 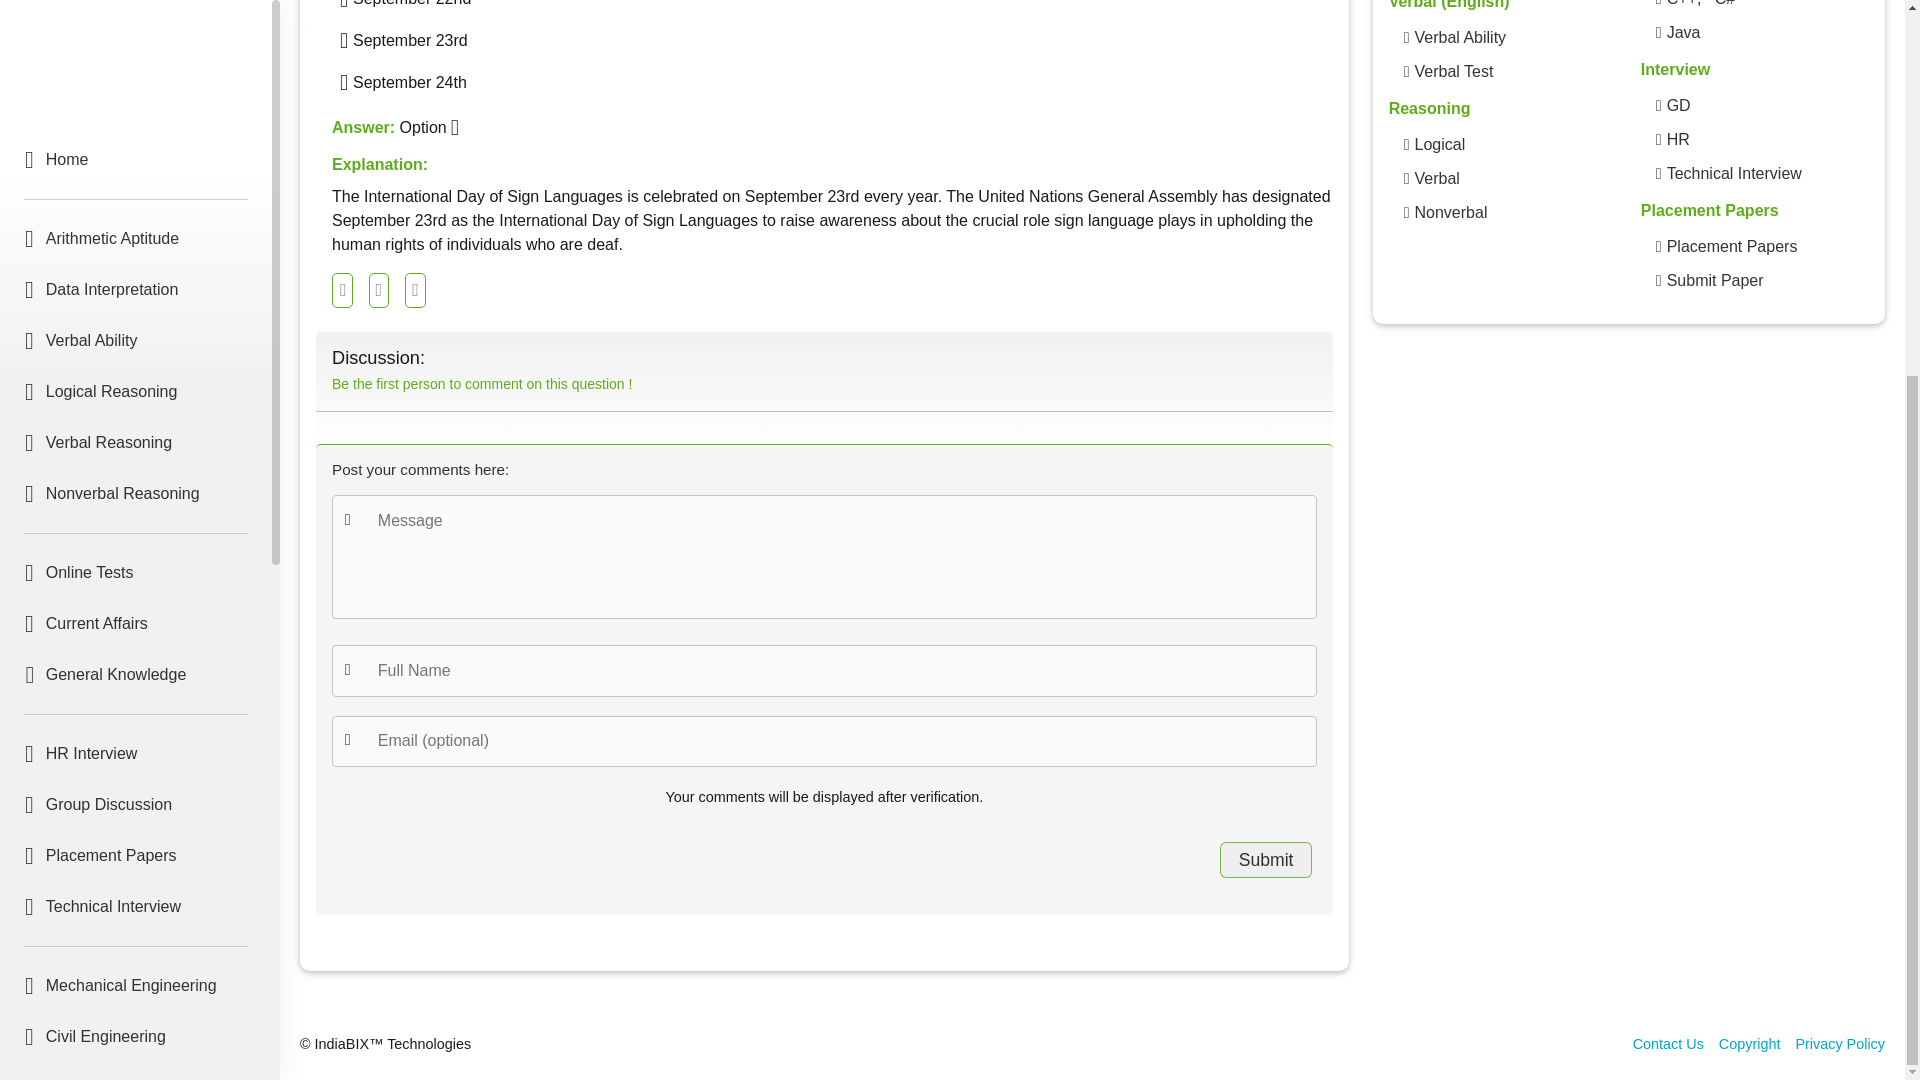 What do you see at coordinates (136, 108) in the screenshot?
I see `General Knowledge` at bounding box center [136, 108].